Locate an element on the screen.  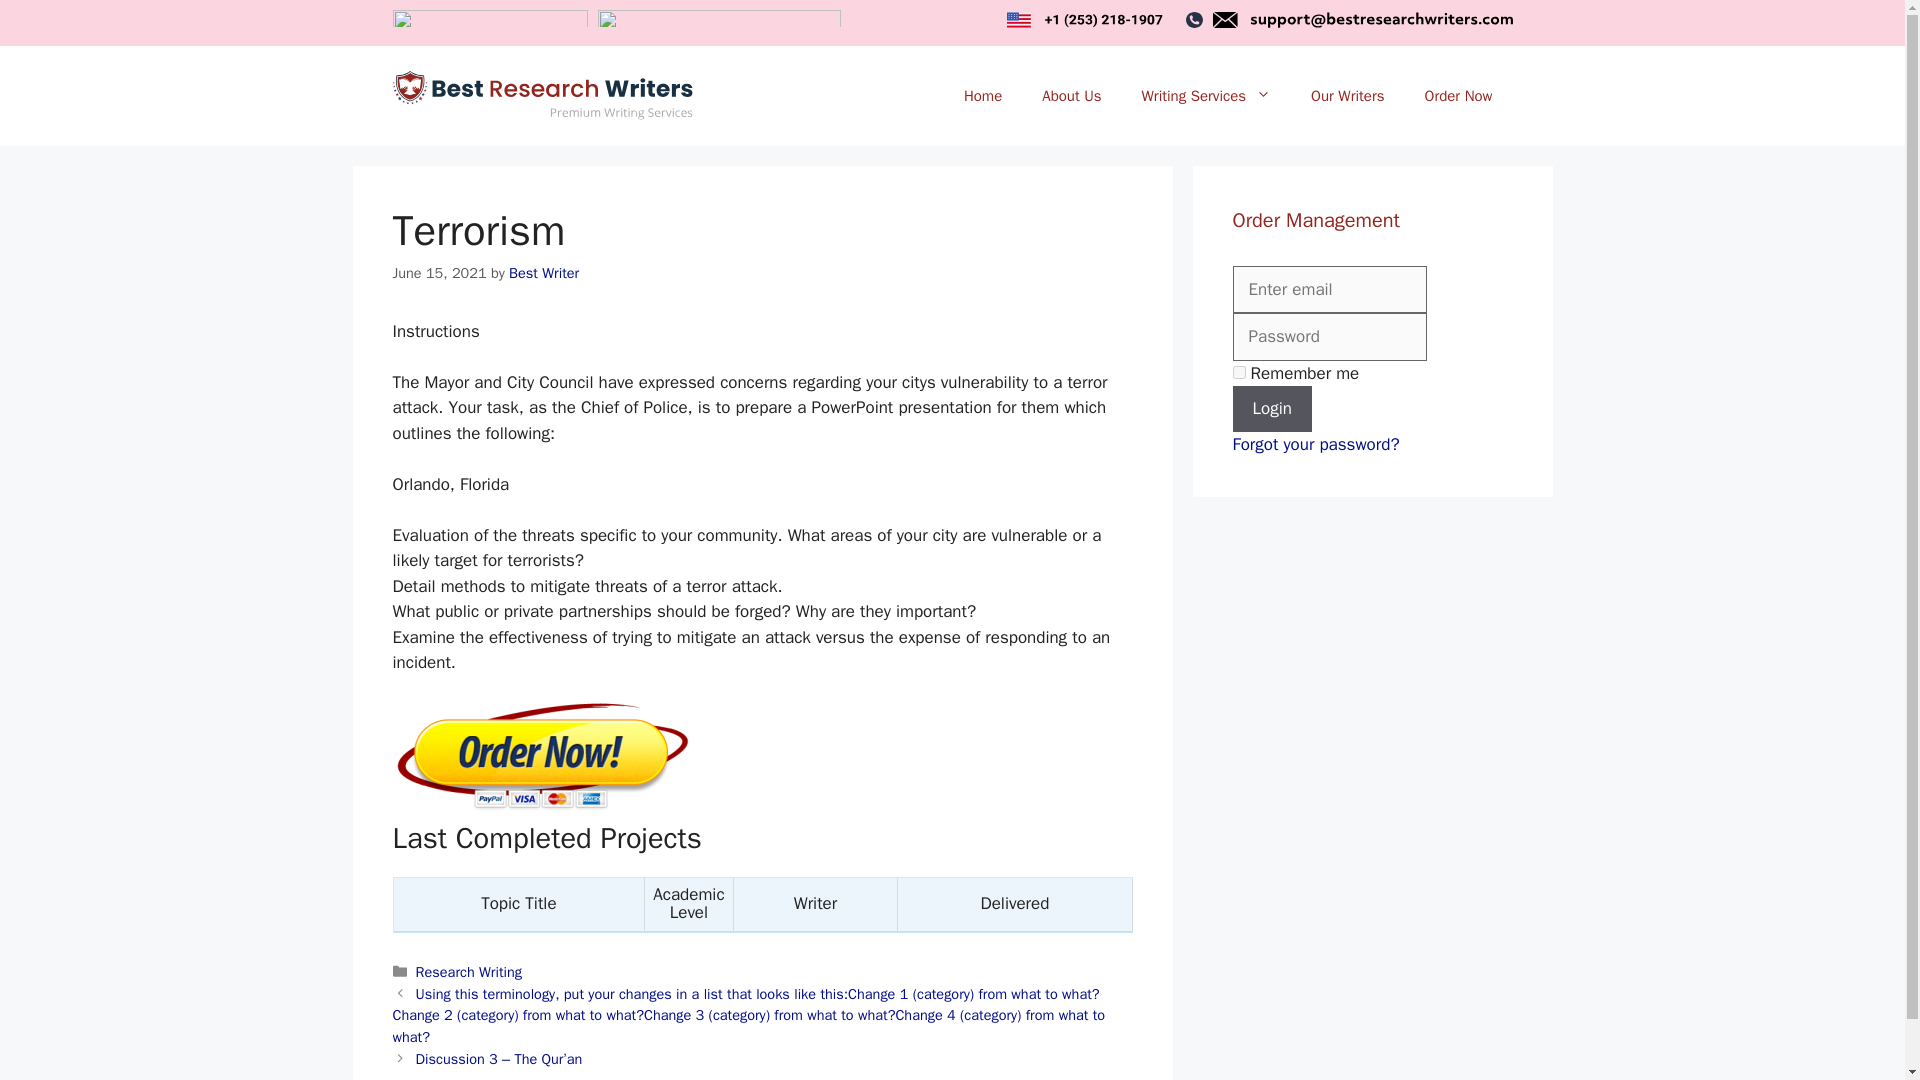
Forgot your password? is located at coordinates (1316, 444).